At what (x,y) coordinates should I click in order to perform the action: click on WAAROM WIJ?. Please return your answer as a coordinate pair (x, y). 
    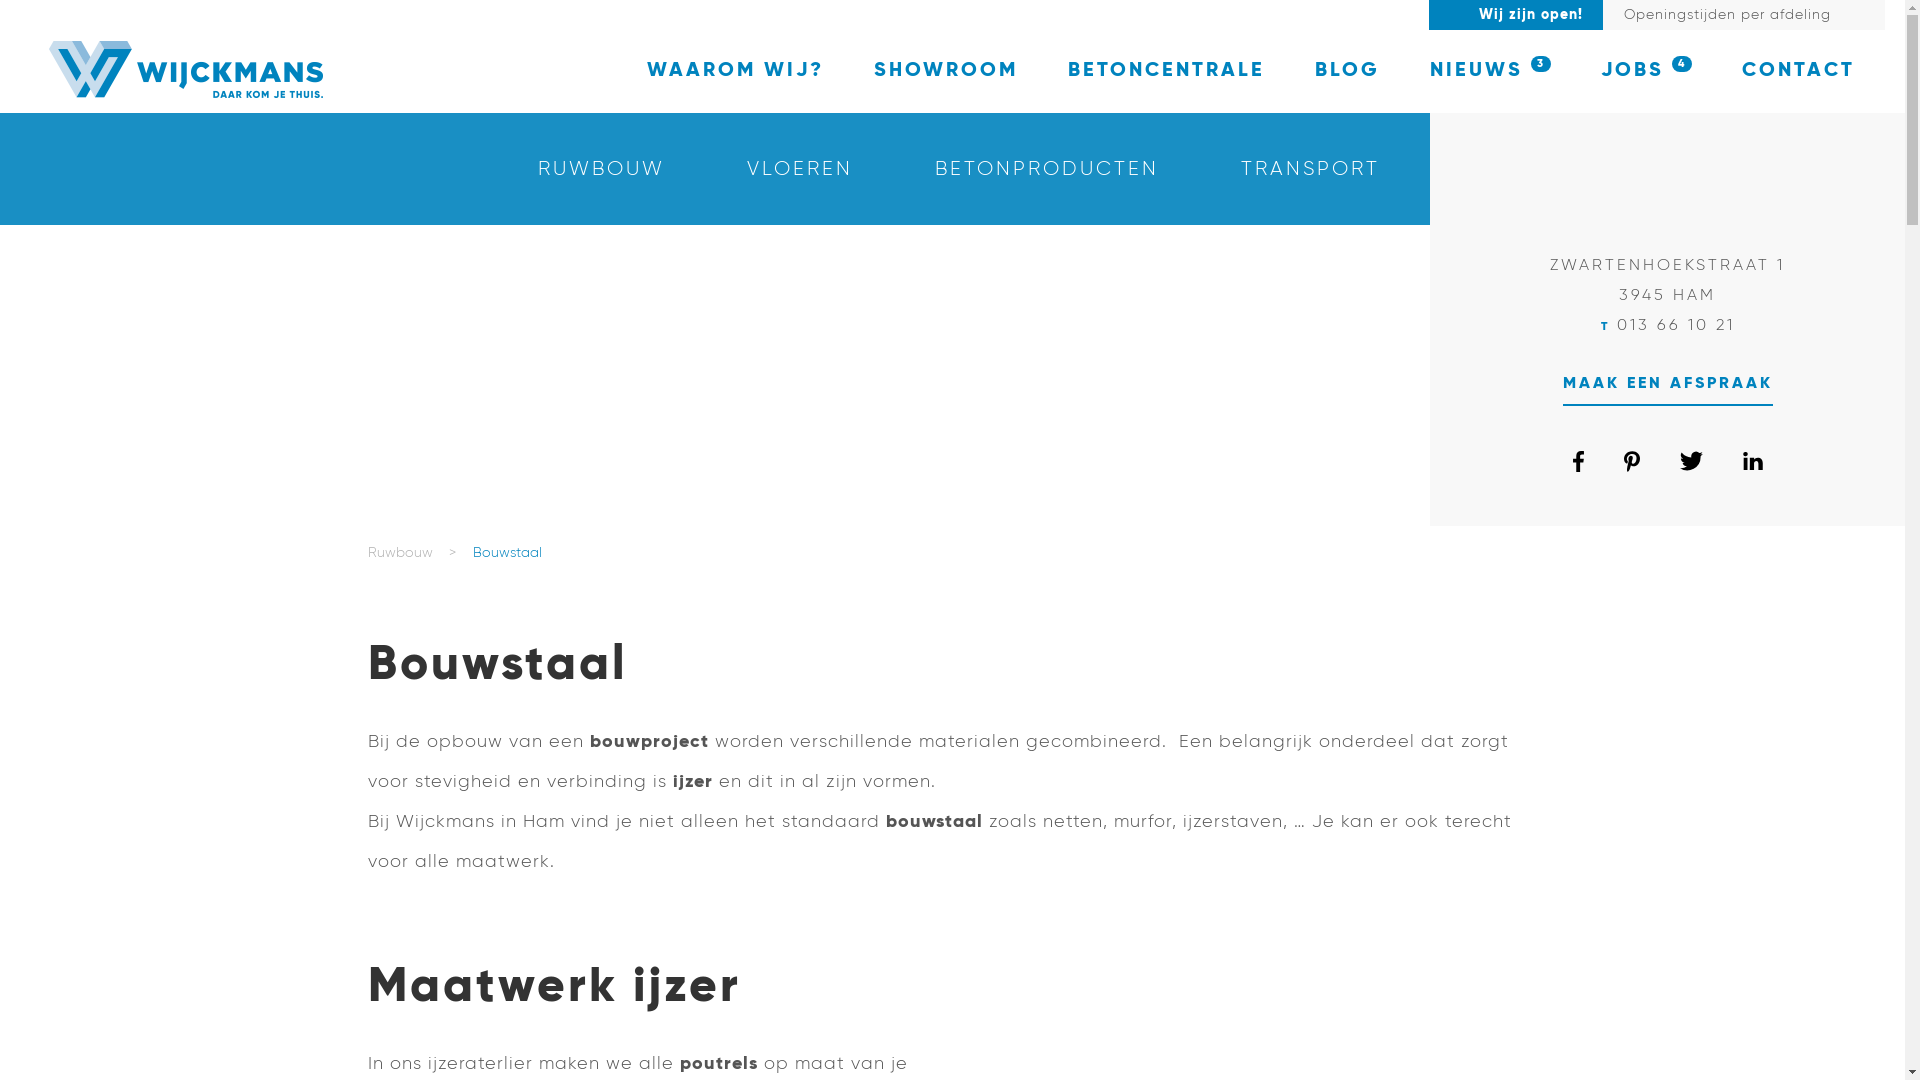
    Looking at the image, I should click on (736, 71).